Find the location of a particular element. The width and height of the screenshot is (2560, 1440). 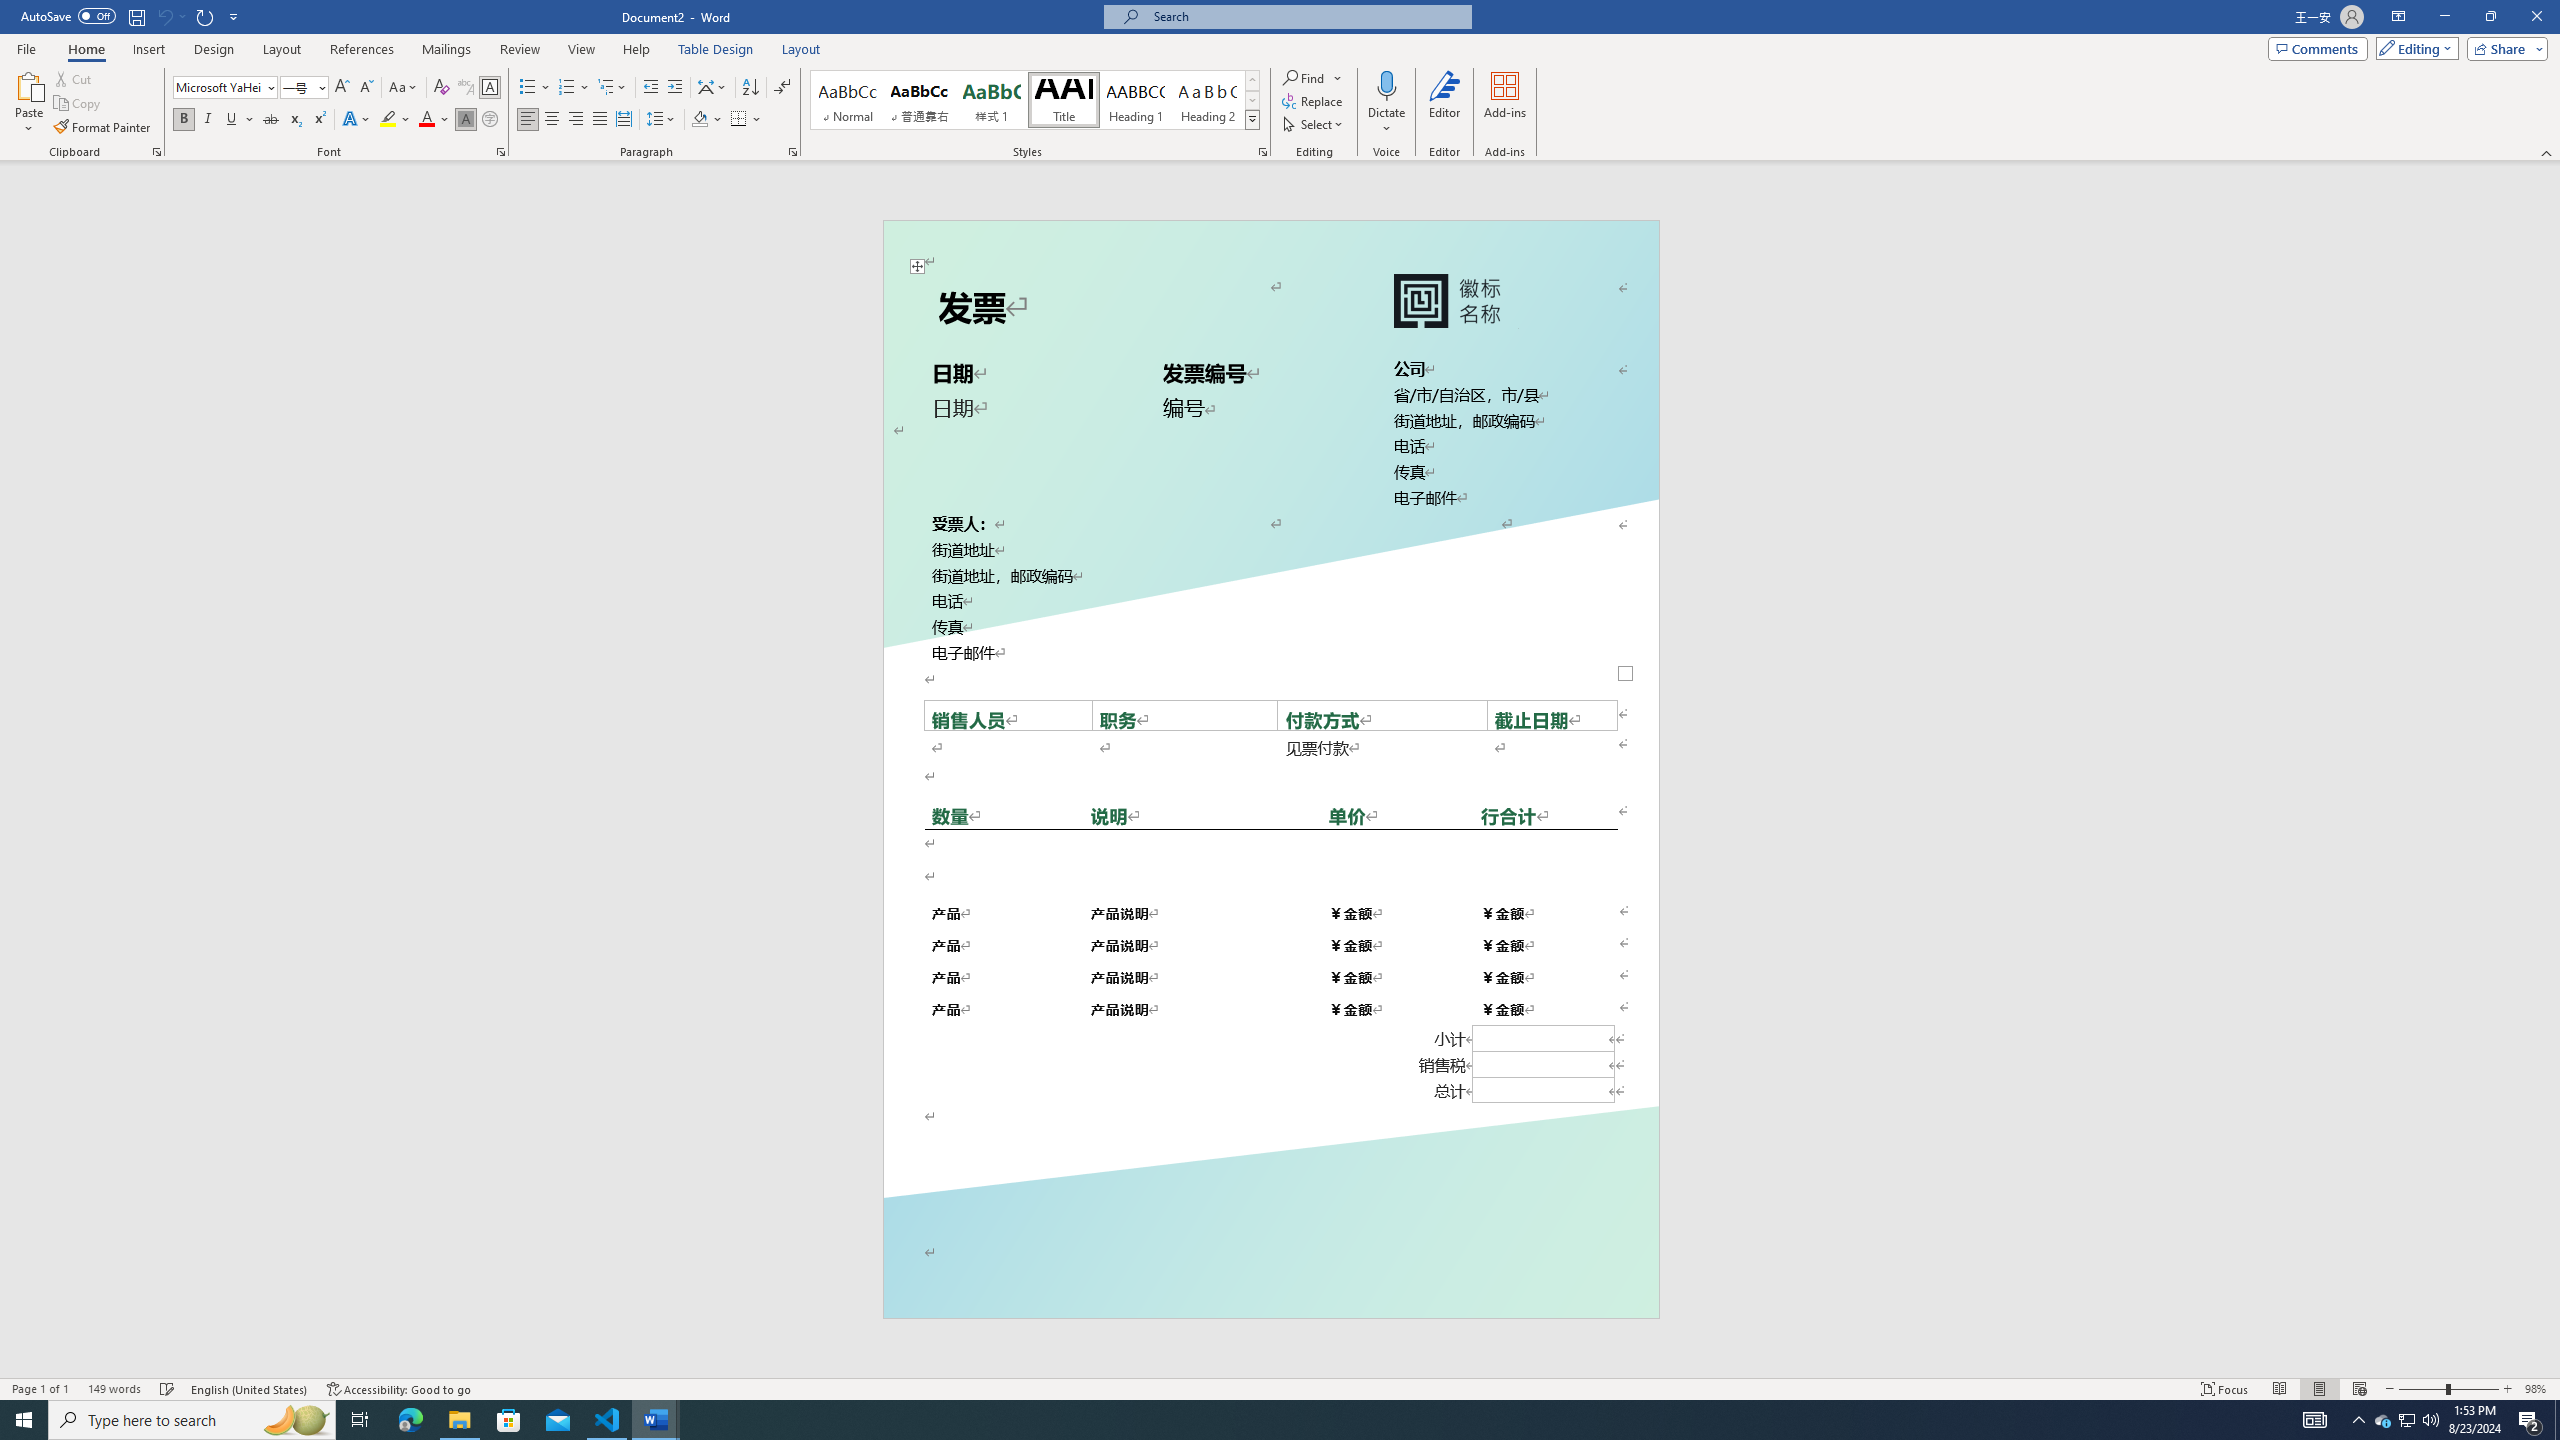

Font Color is located at coordinates (434, 120).